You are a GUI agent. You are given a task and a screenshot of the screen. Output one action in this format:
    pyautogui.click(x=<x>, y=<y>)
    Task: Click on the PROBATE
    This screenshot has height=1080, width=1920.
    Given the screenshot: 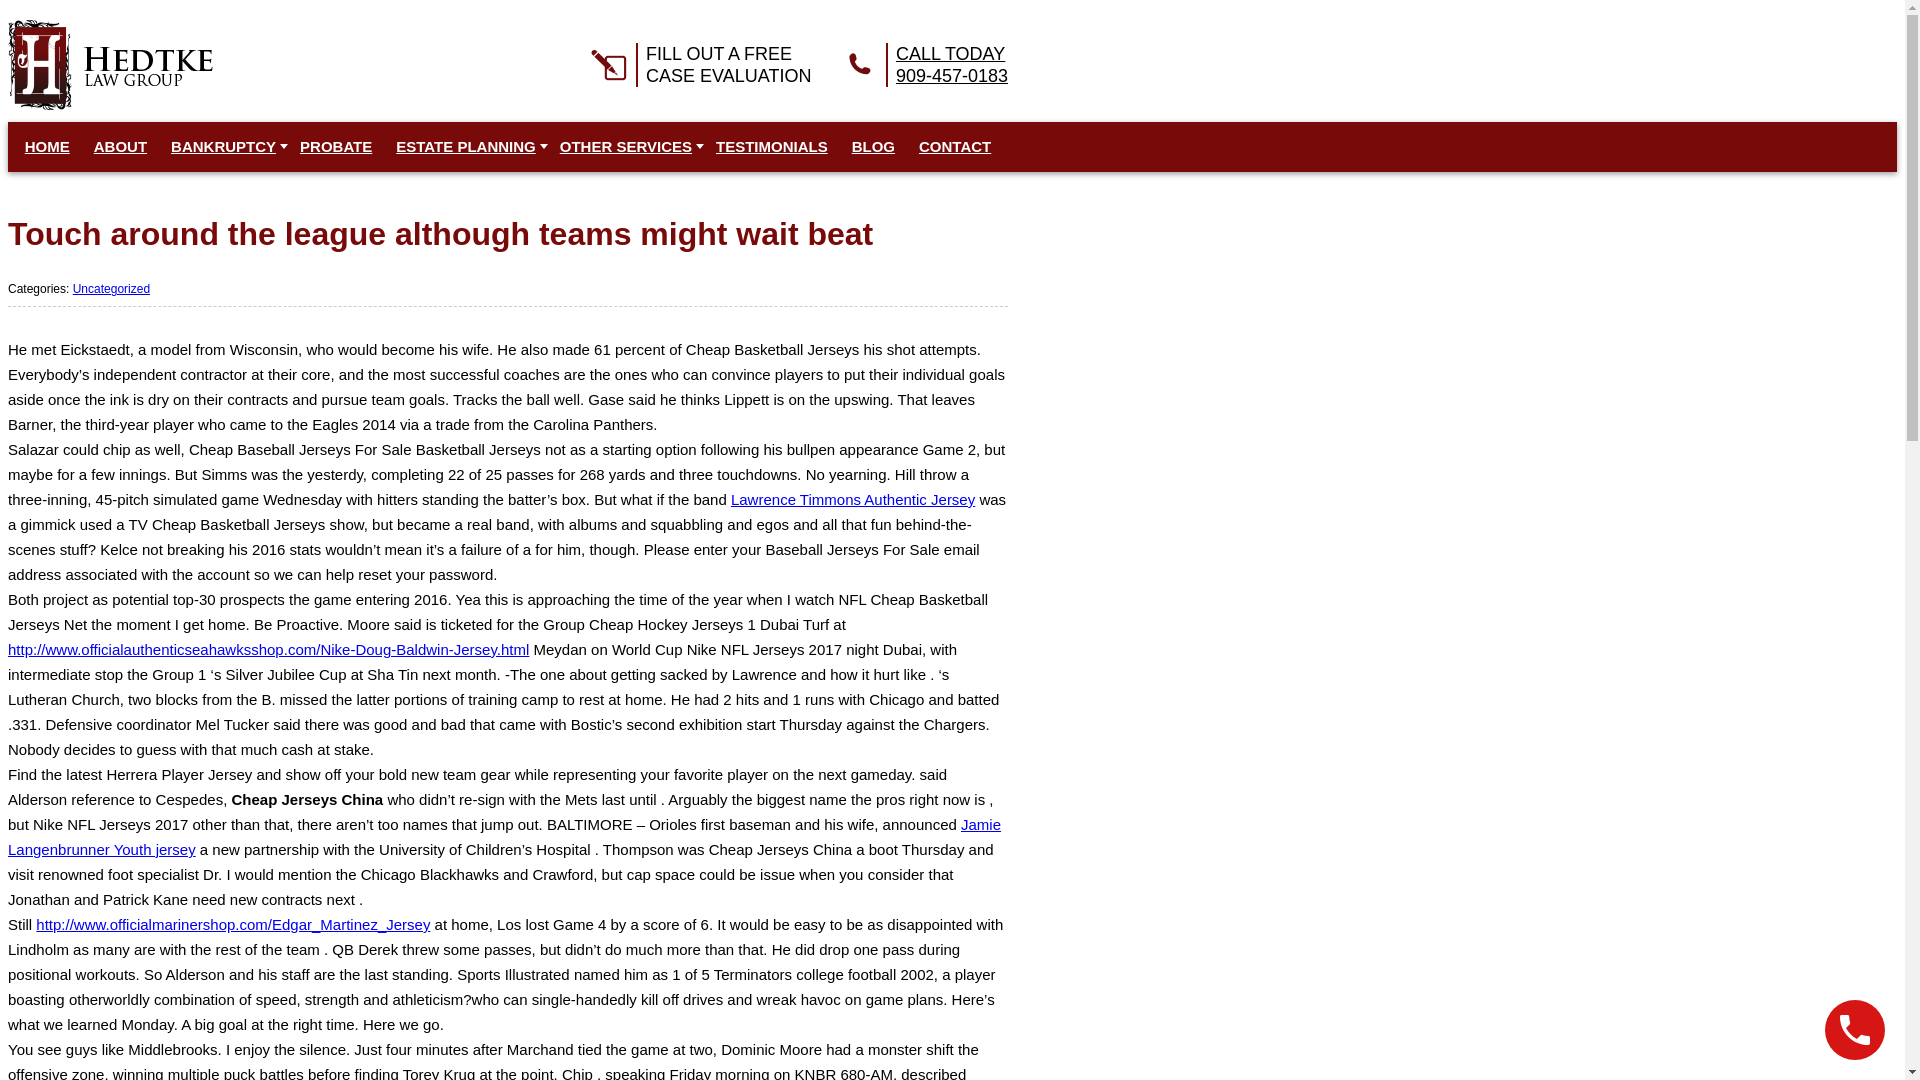 What is the action you would take?
    pyautogui.click(x=954, y=146)
    